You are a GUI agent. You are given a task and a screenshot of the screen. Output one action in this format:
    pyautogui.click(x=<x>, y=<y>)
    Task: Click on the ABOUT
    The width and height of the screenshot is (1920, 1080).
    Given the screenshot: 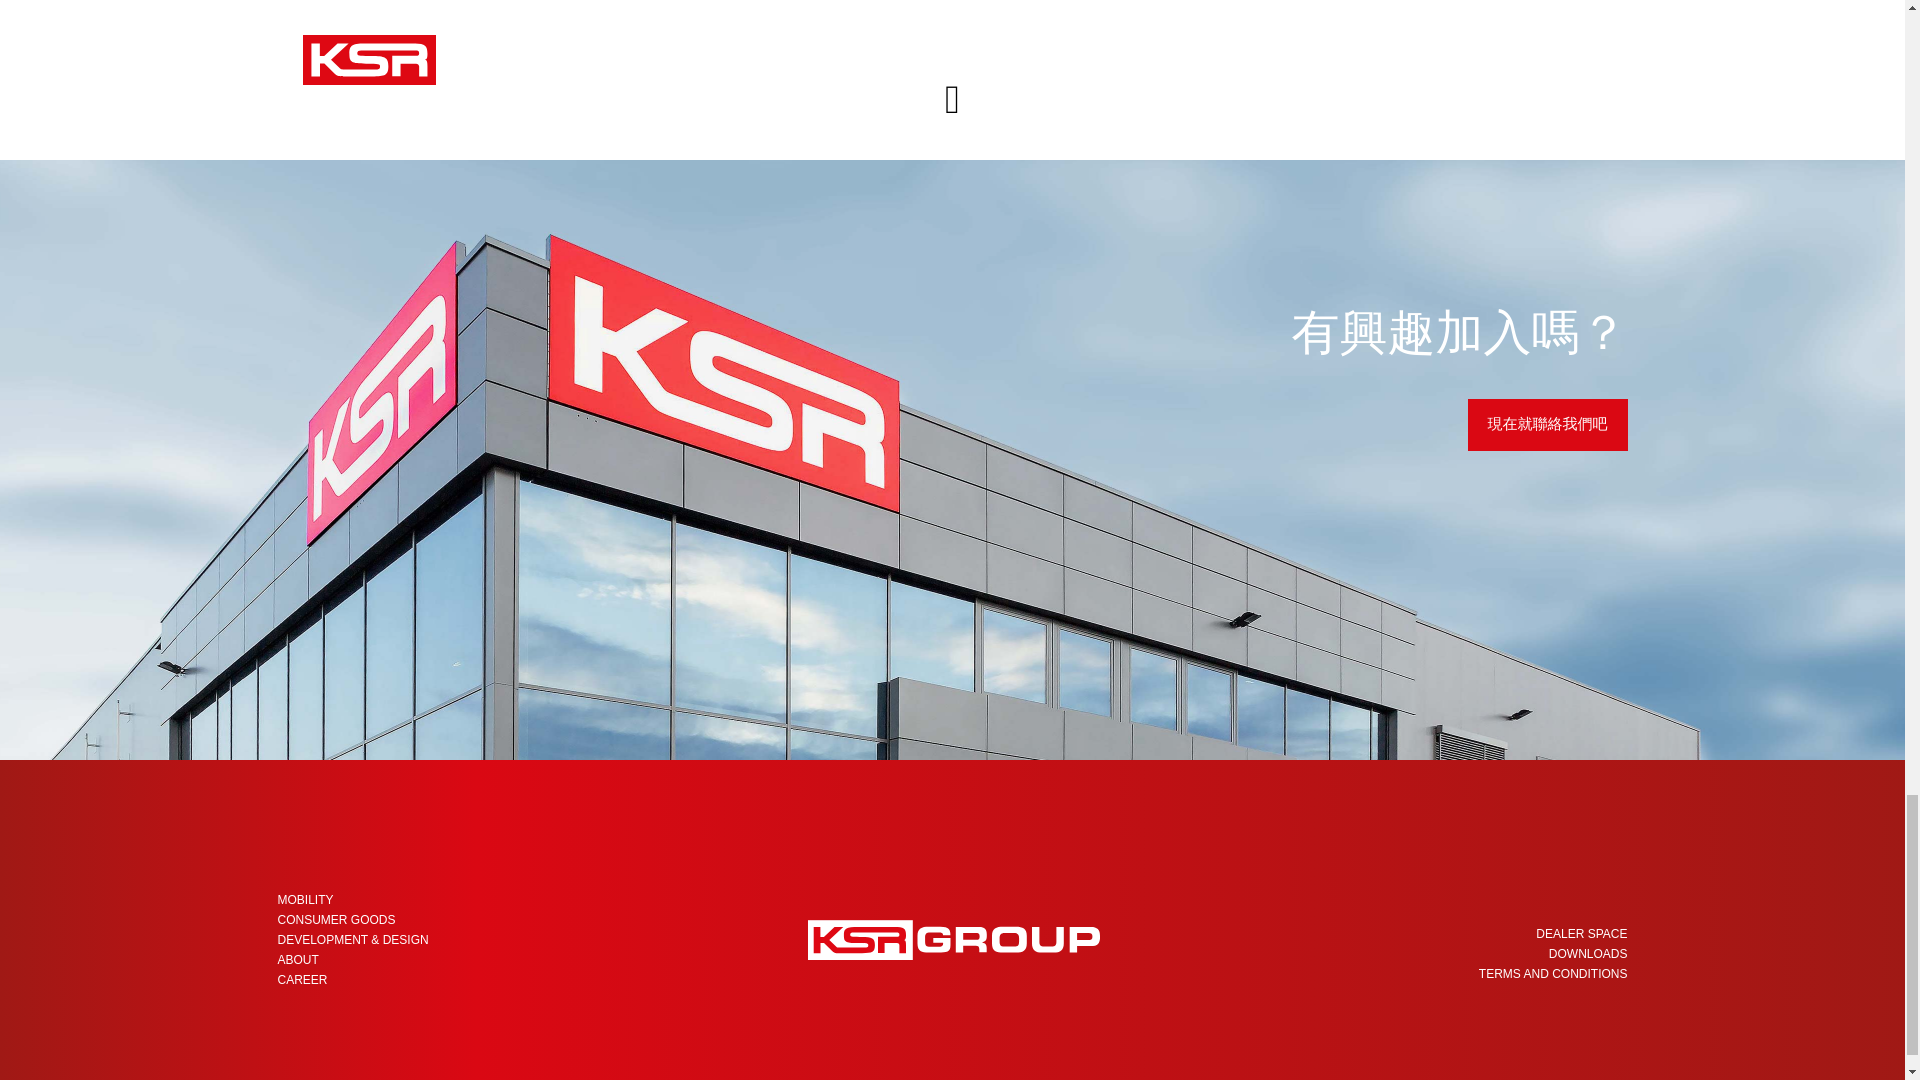 What is the action you would take?
    pyautogui.click(x=298, y=959)
    